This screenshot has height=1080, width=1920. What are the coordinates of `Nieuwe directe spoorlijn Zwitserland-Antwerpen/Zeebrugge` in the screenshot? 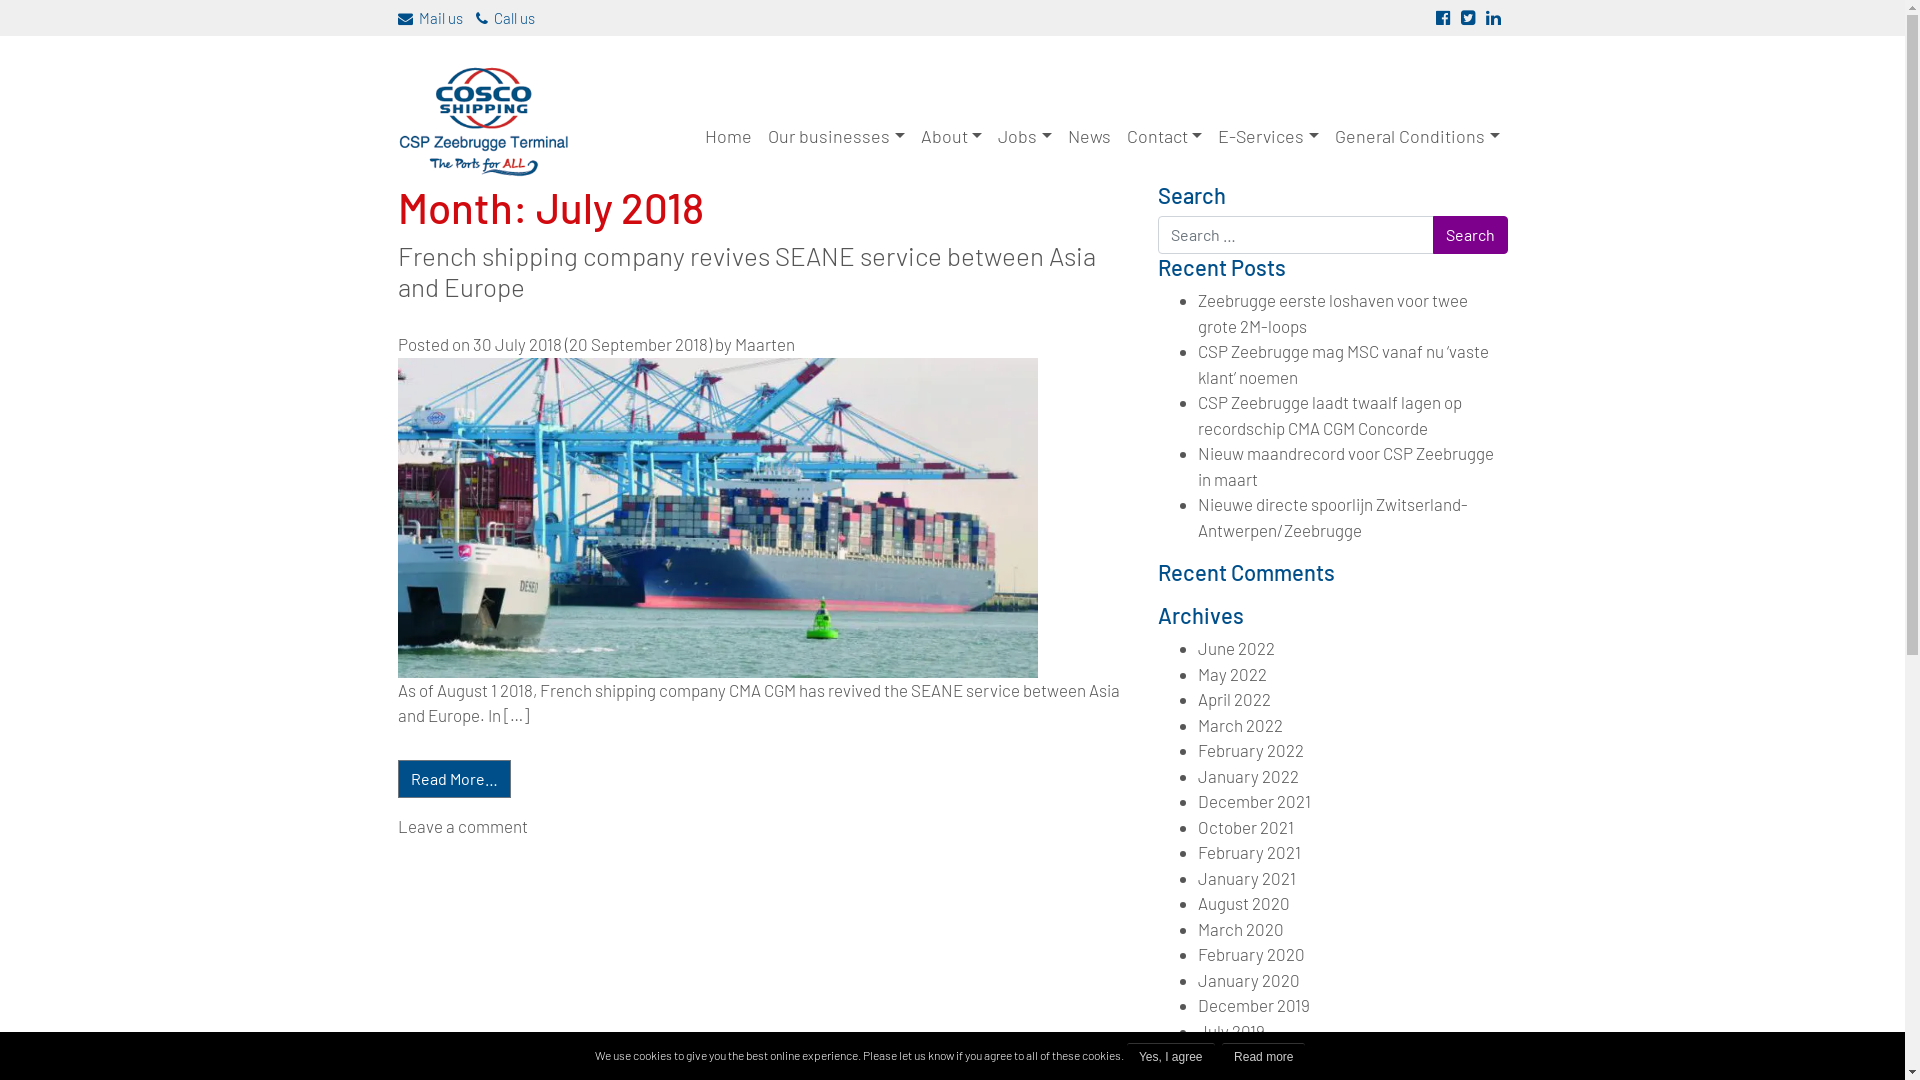 It's located at (1333, 517).